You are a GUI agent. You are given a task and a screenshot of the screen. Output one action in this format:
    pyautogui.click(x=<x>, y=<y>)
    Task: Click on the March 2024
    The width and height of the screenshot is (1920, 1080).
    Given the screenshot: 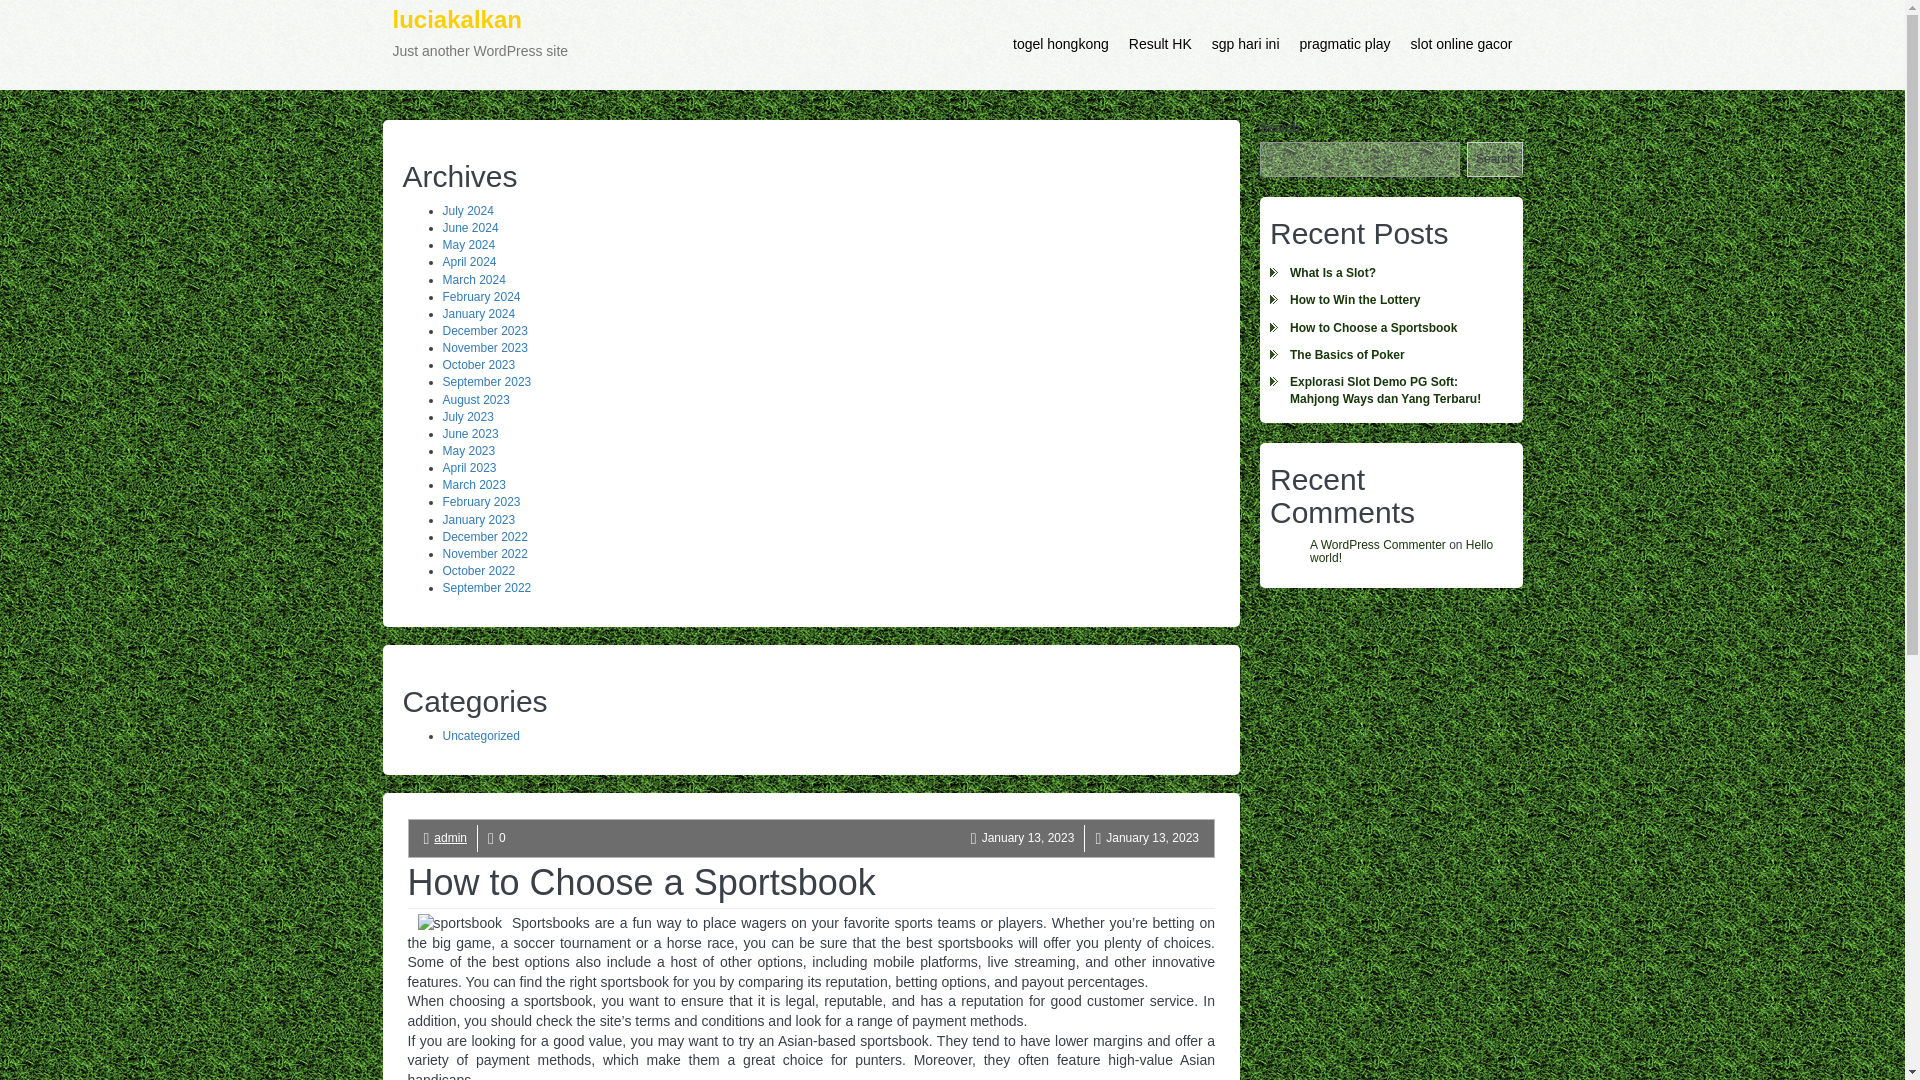 What is the action you would take?
    pyautogui.click(x=472, y=280)
    